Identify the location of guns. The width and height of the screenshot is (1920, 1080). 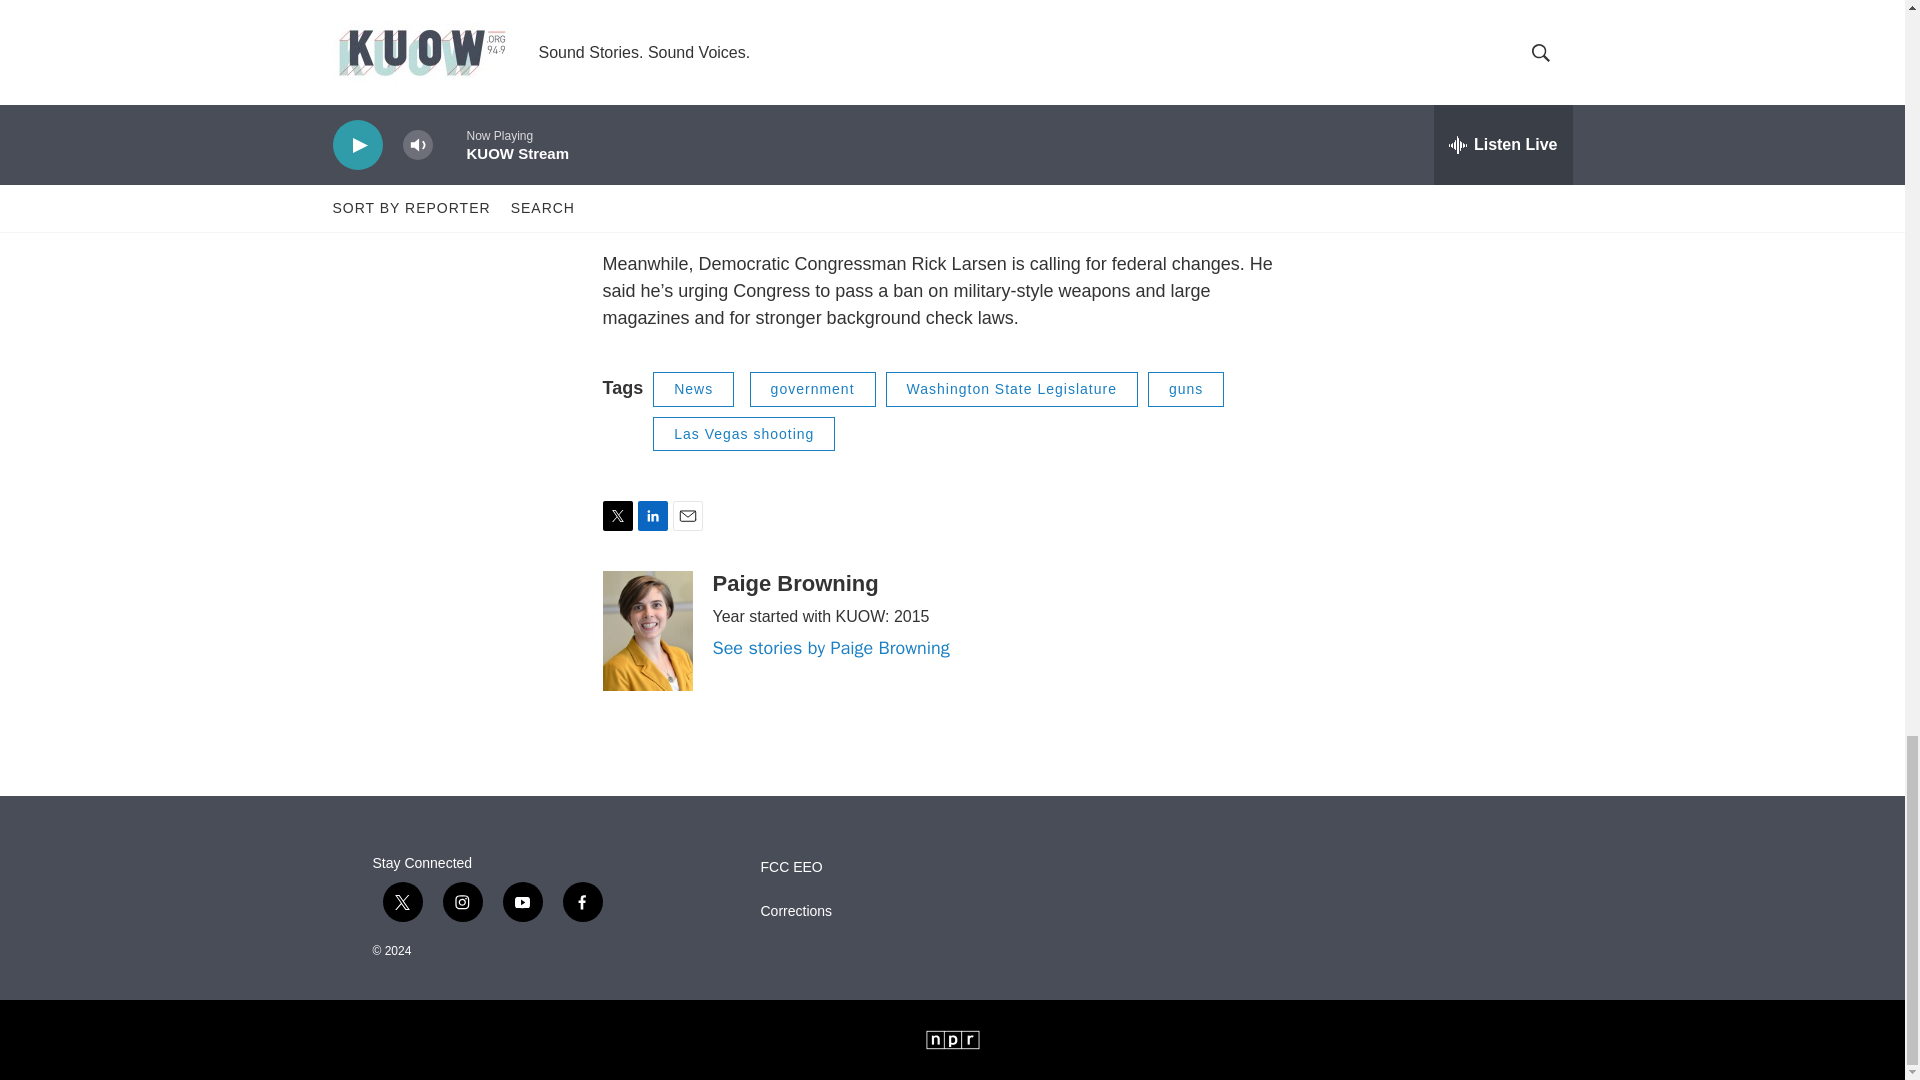
(1186, 389).